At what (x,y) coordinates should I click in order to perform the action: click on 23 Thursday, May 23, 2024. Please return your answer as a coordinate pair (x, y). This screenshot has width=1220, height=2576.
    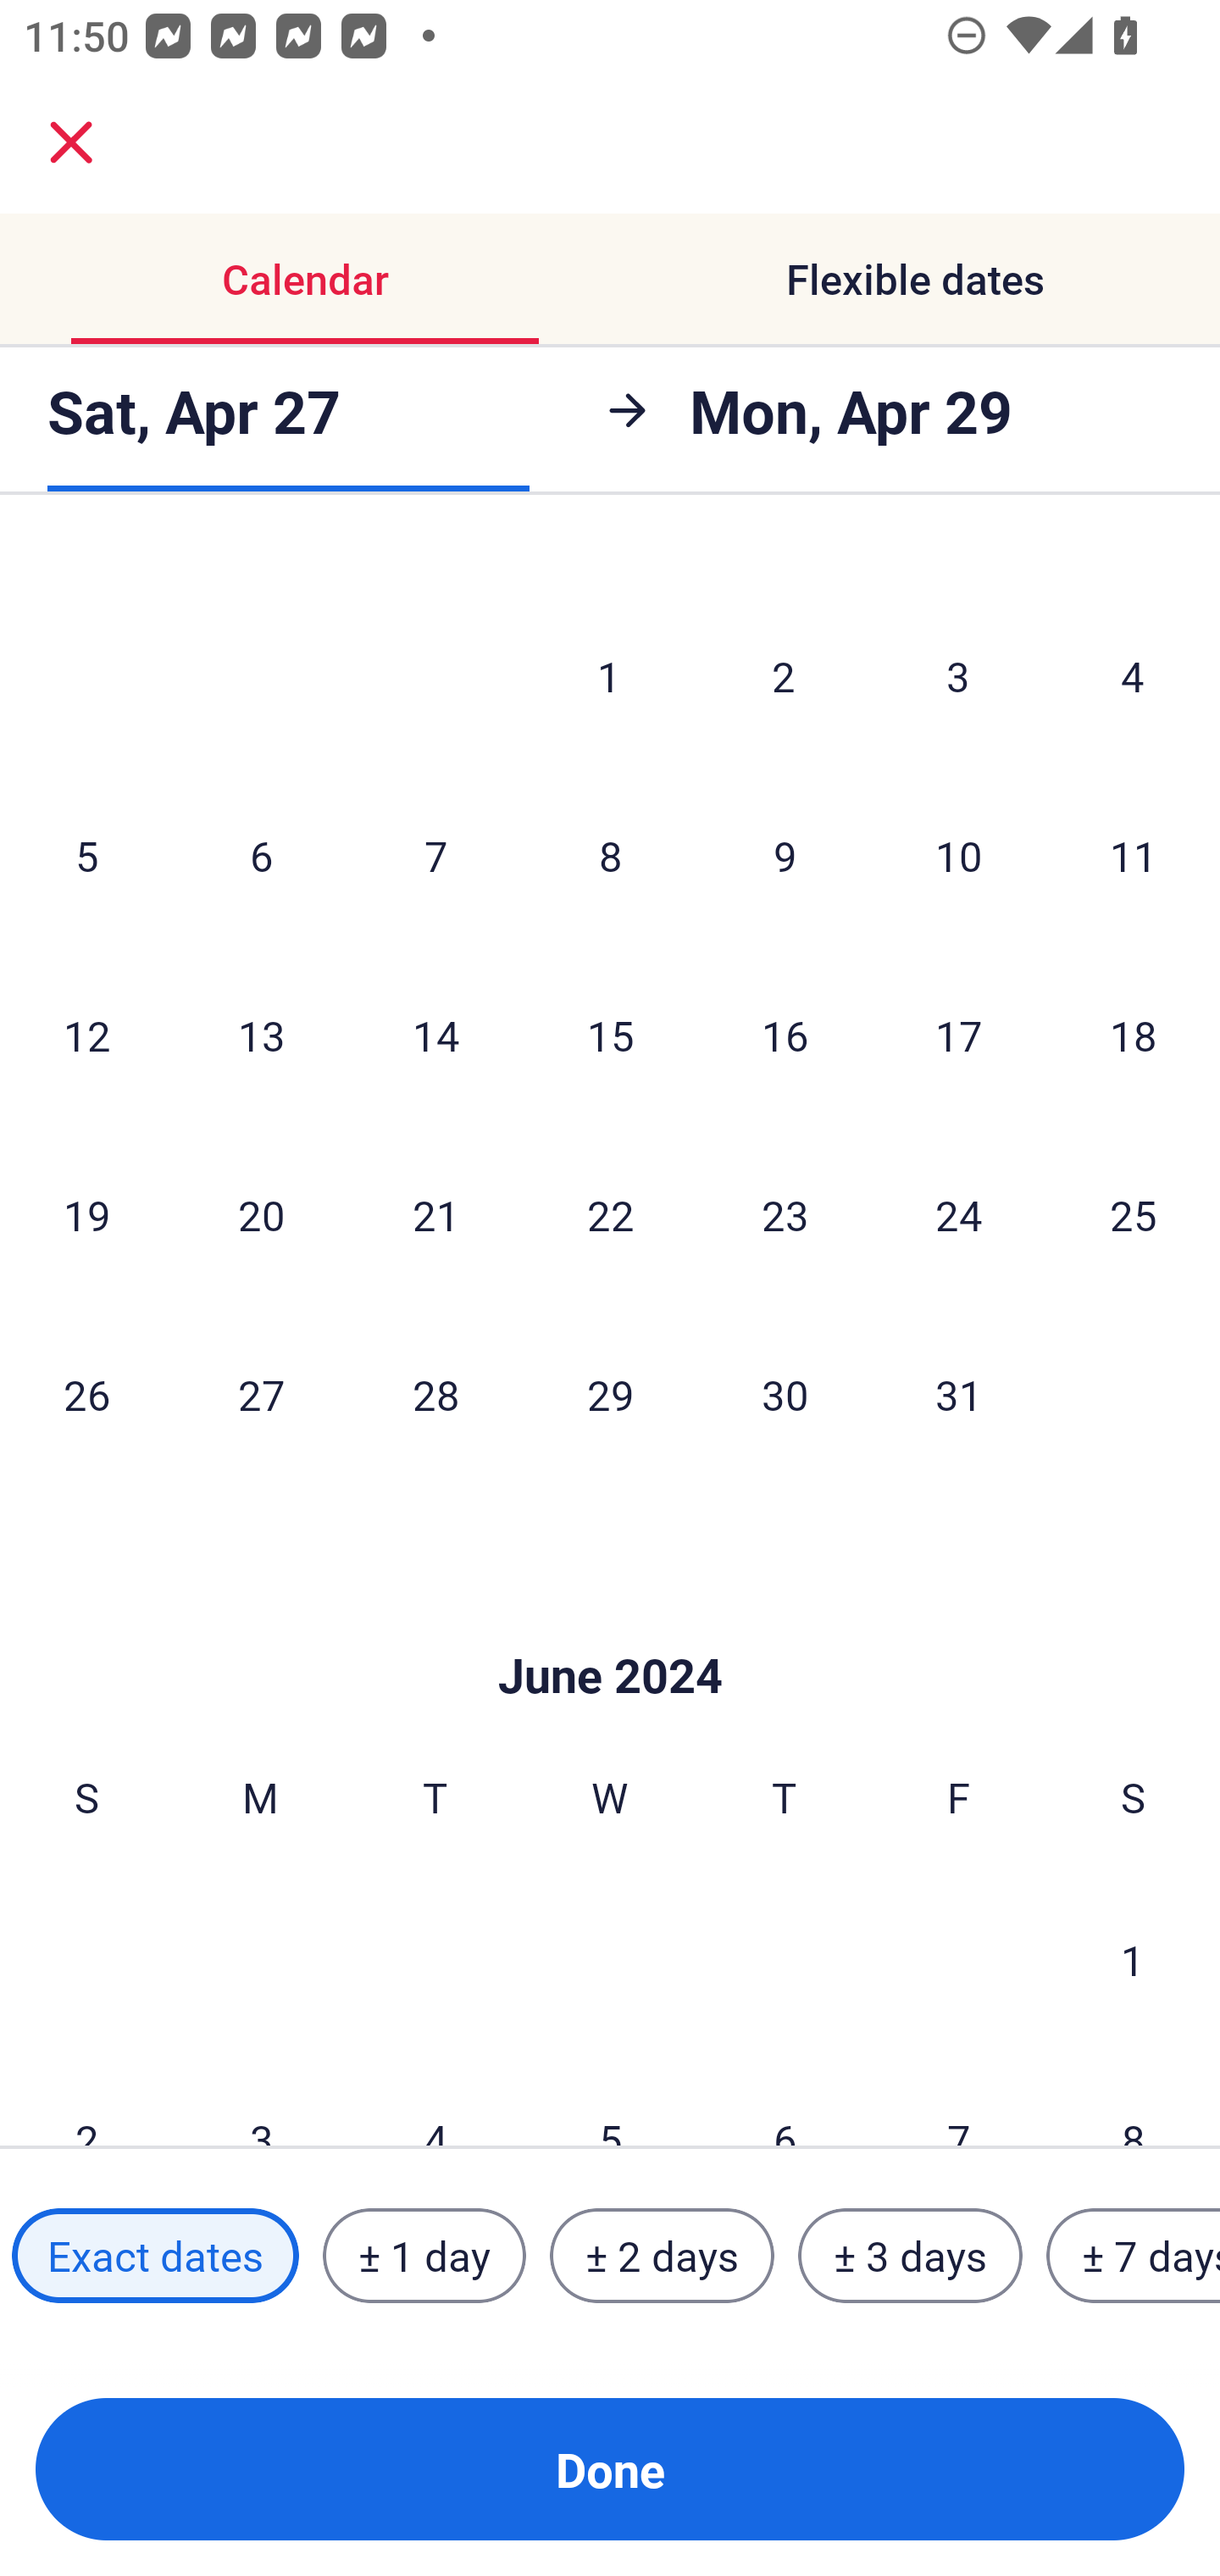
    Looking at the image, I should click on (785, 1214).